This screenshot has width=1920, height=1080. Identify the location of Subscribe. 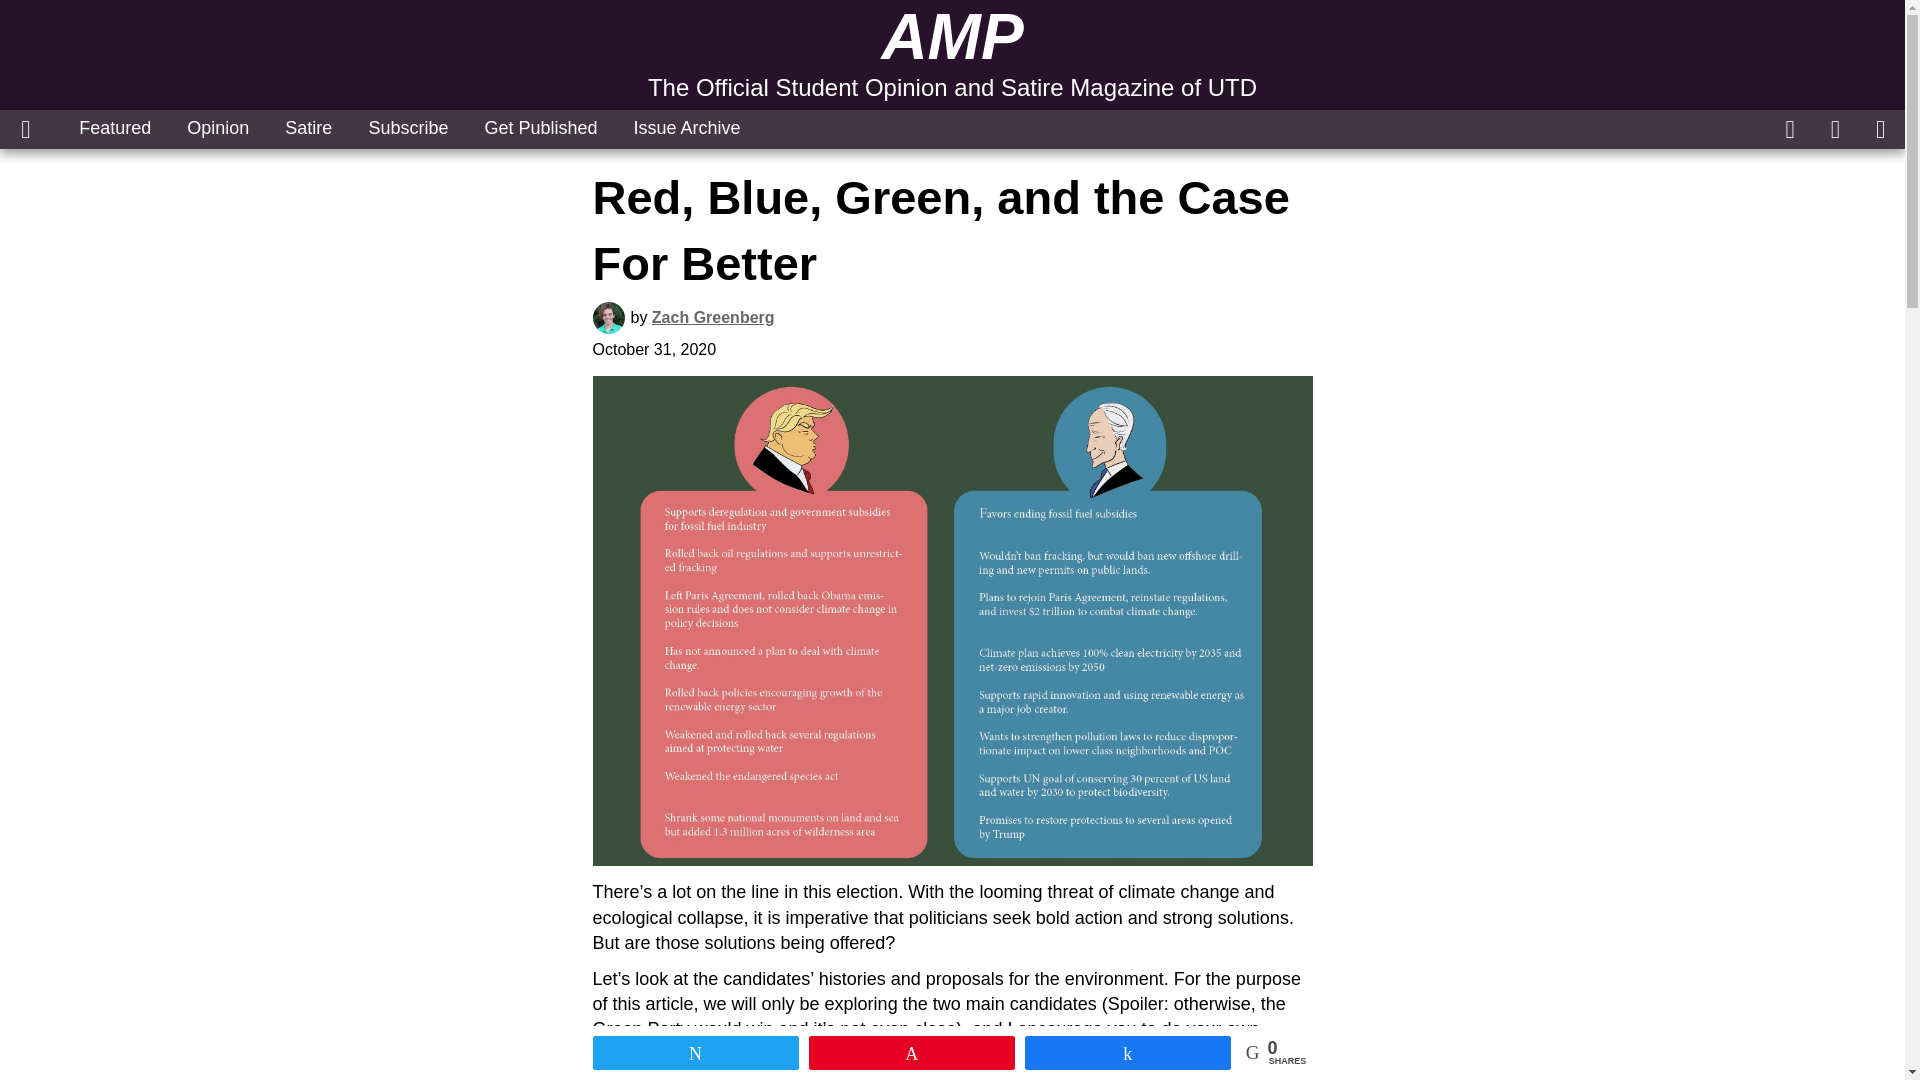
(408, 128).